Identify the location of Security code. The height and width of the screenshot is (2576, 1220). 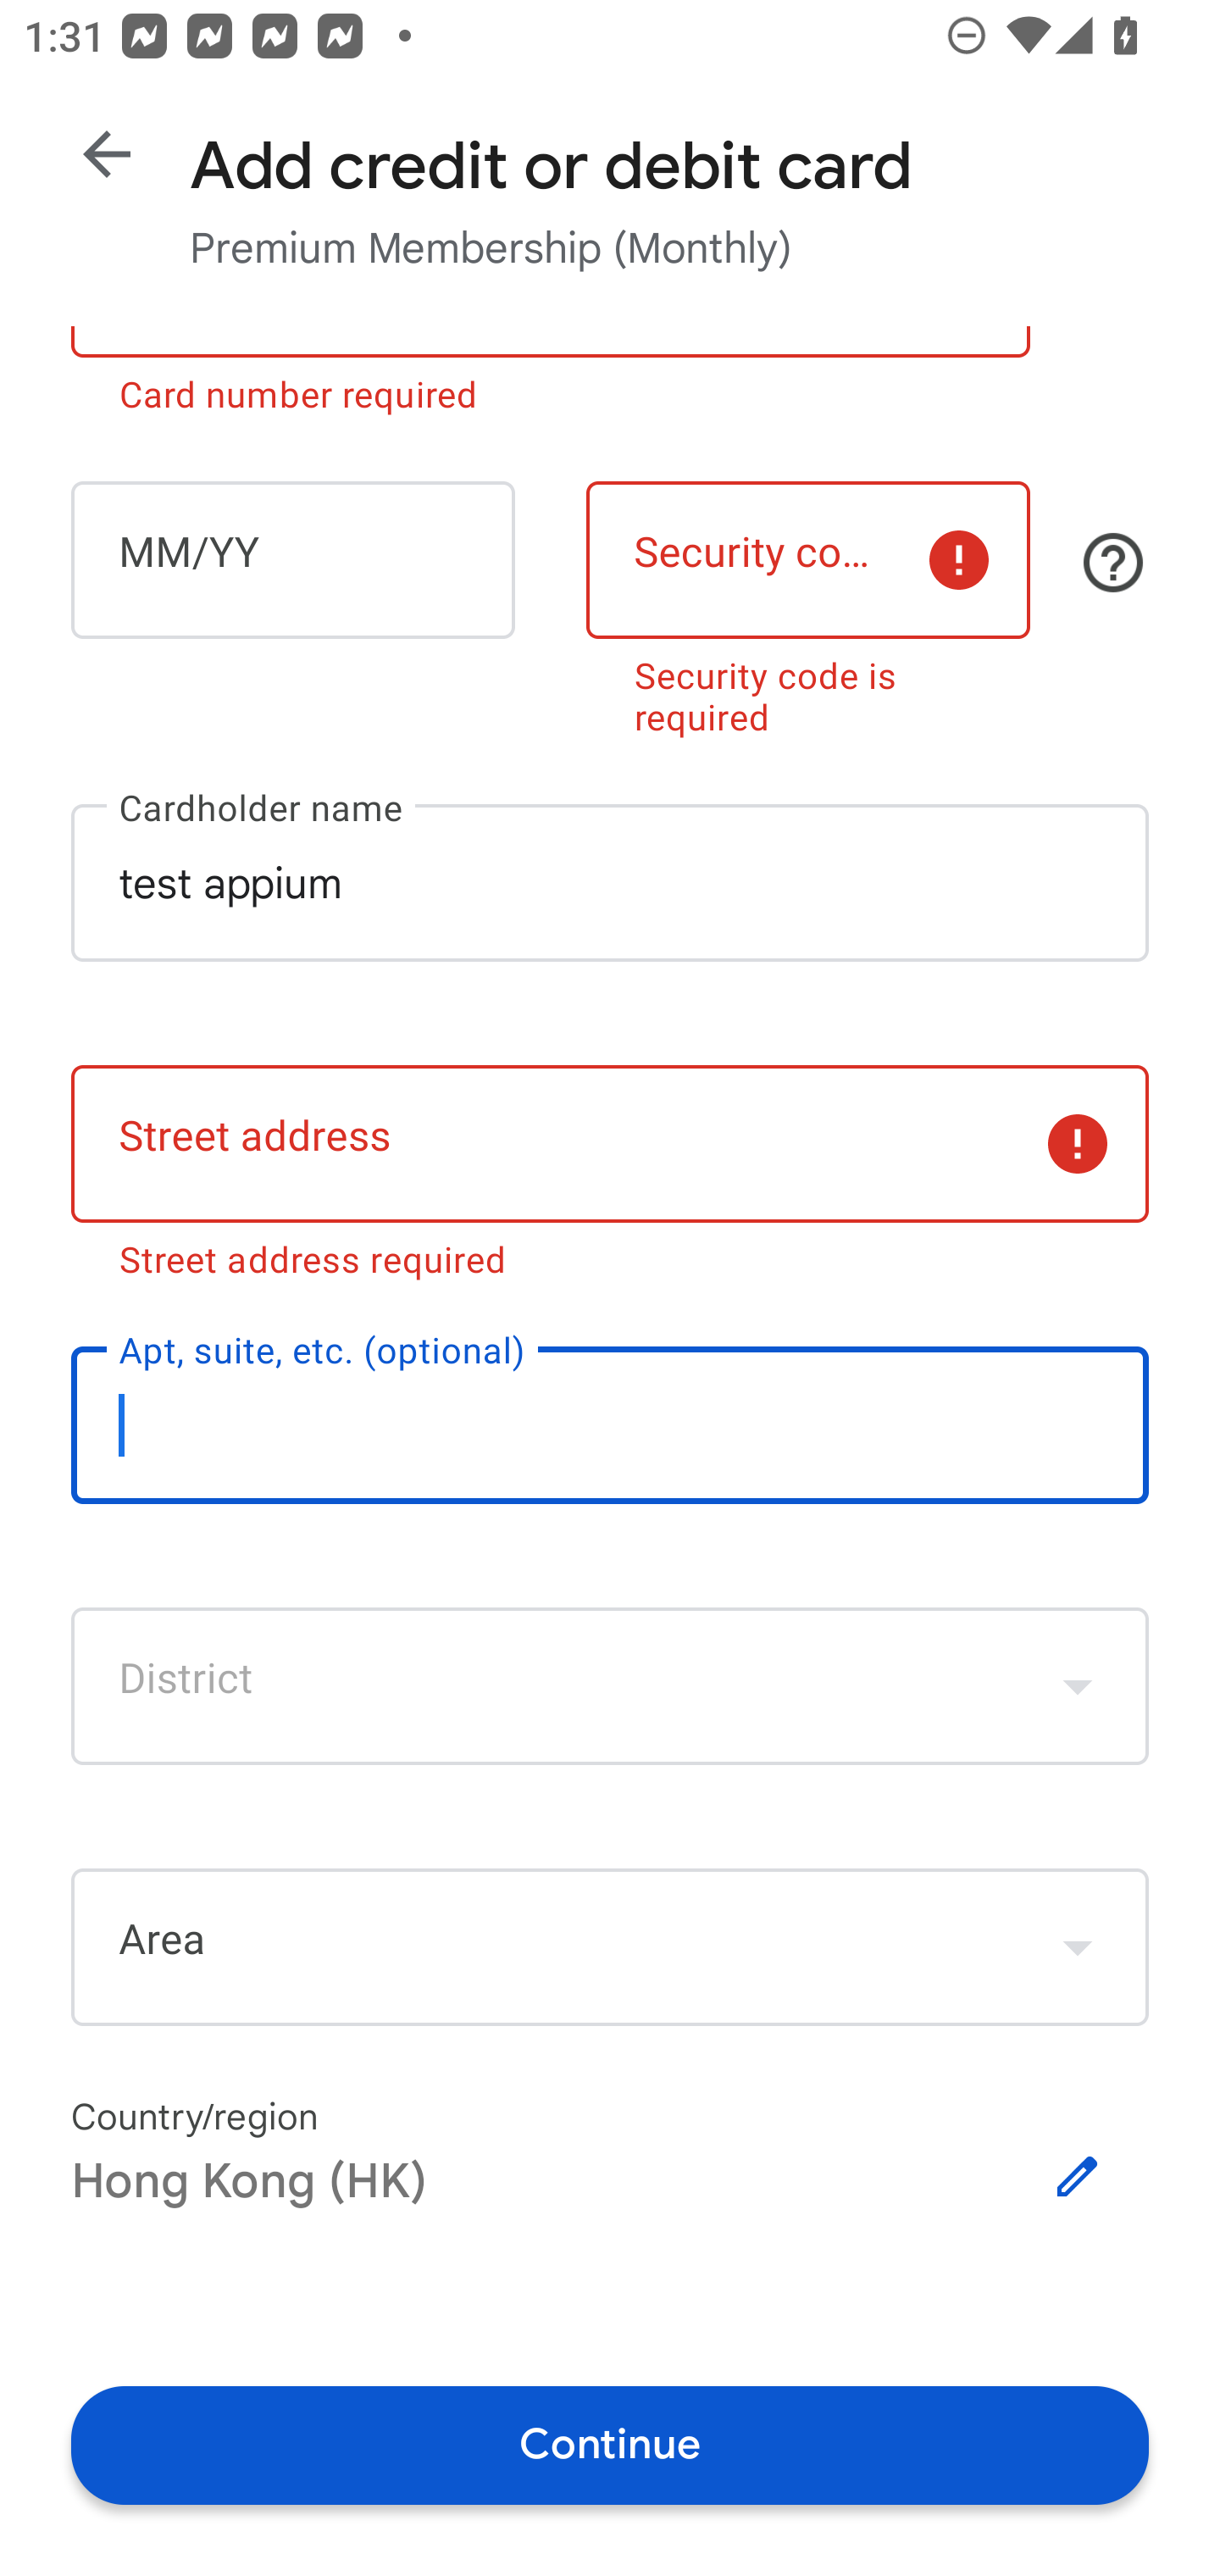
(808, 559).